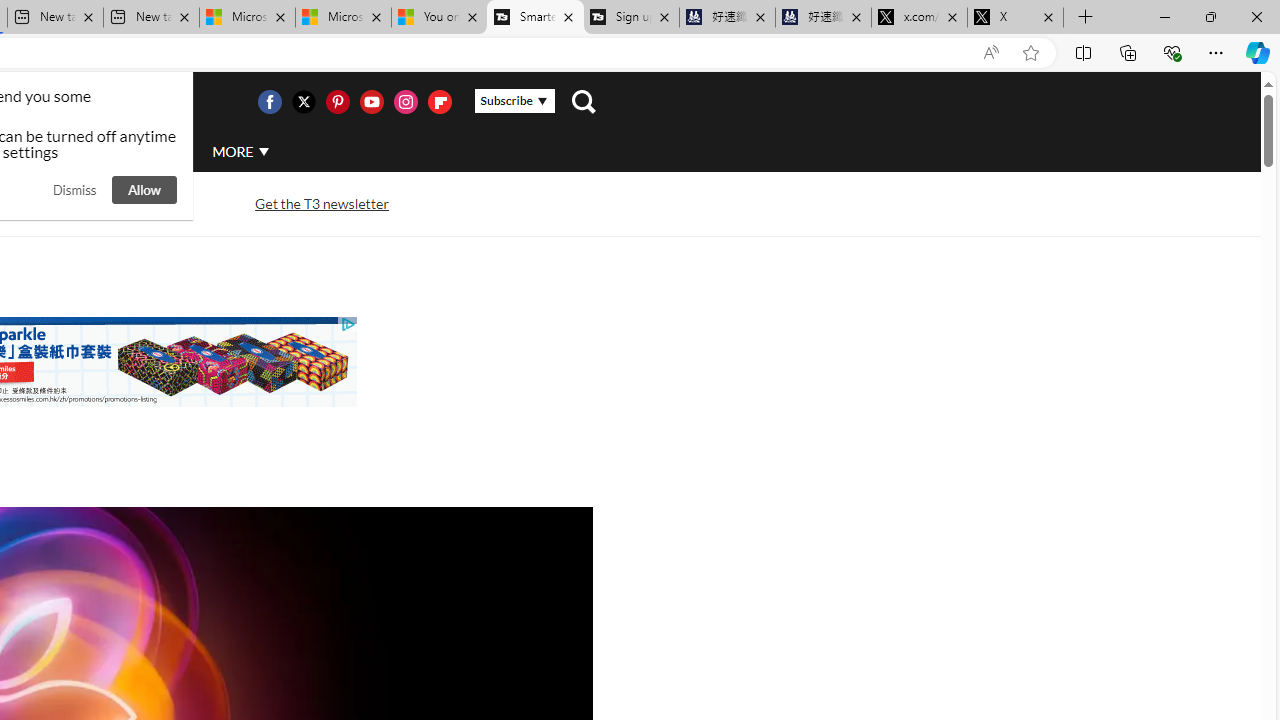  Describe the element at coordinates (534, 18) in the screenshot. I see `Smarter Living | T3` at that location.